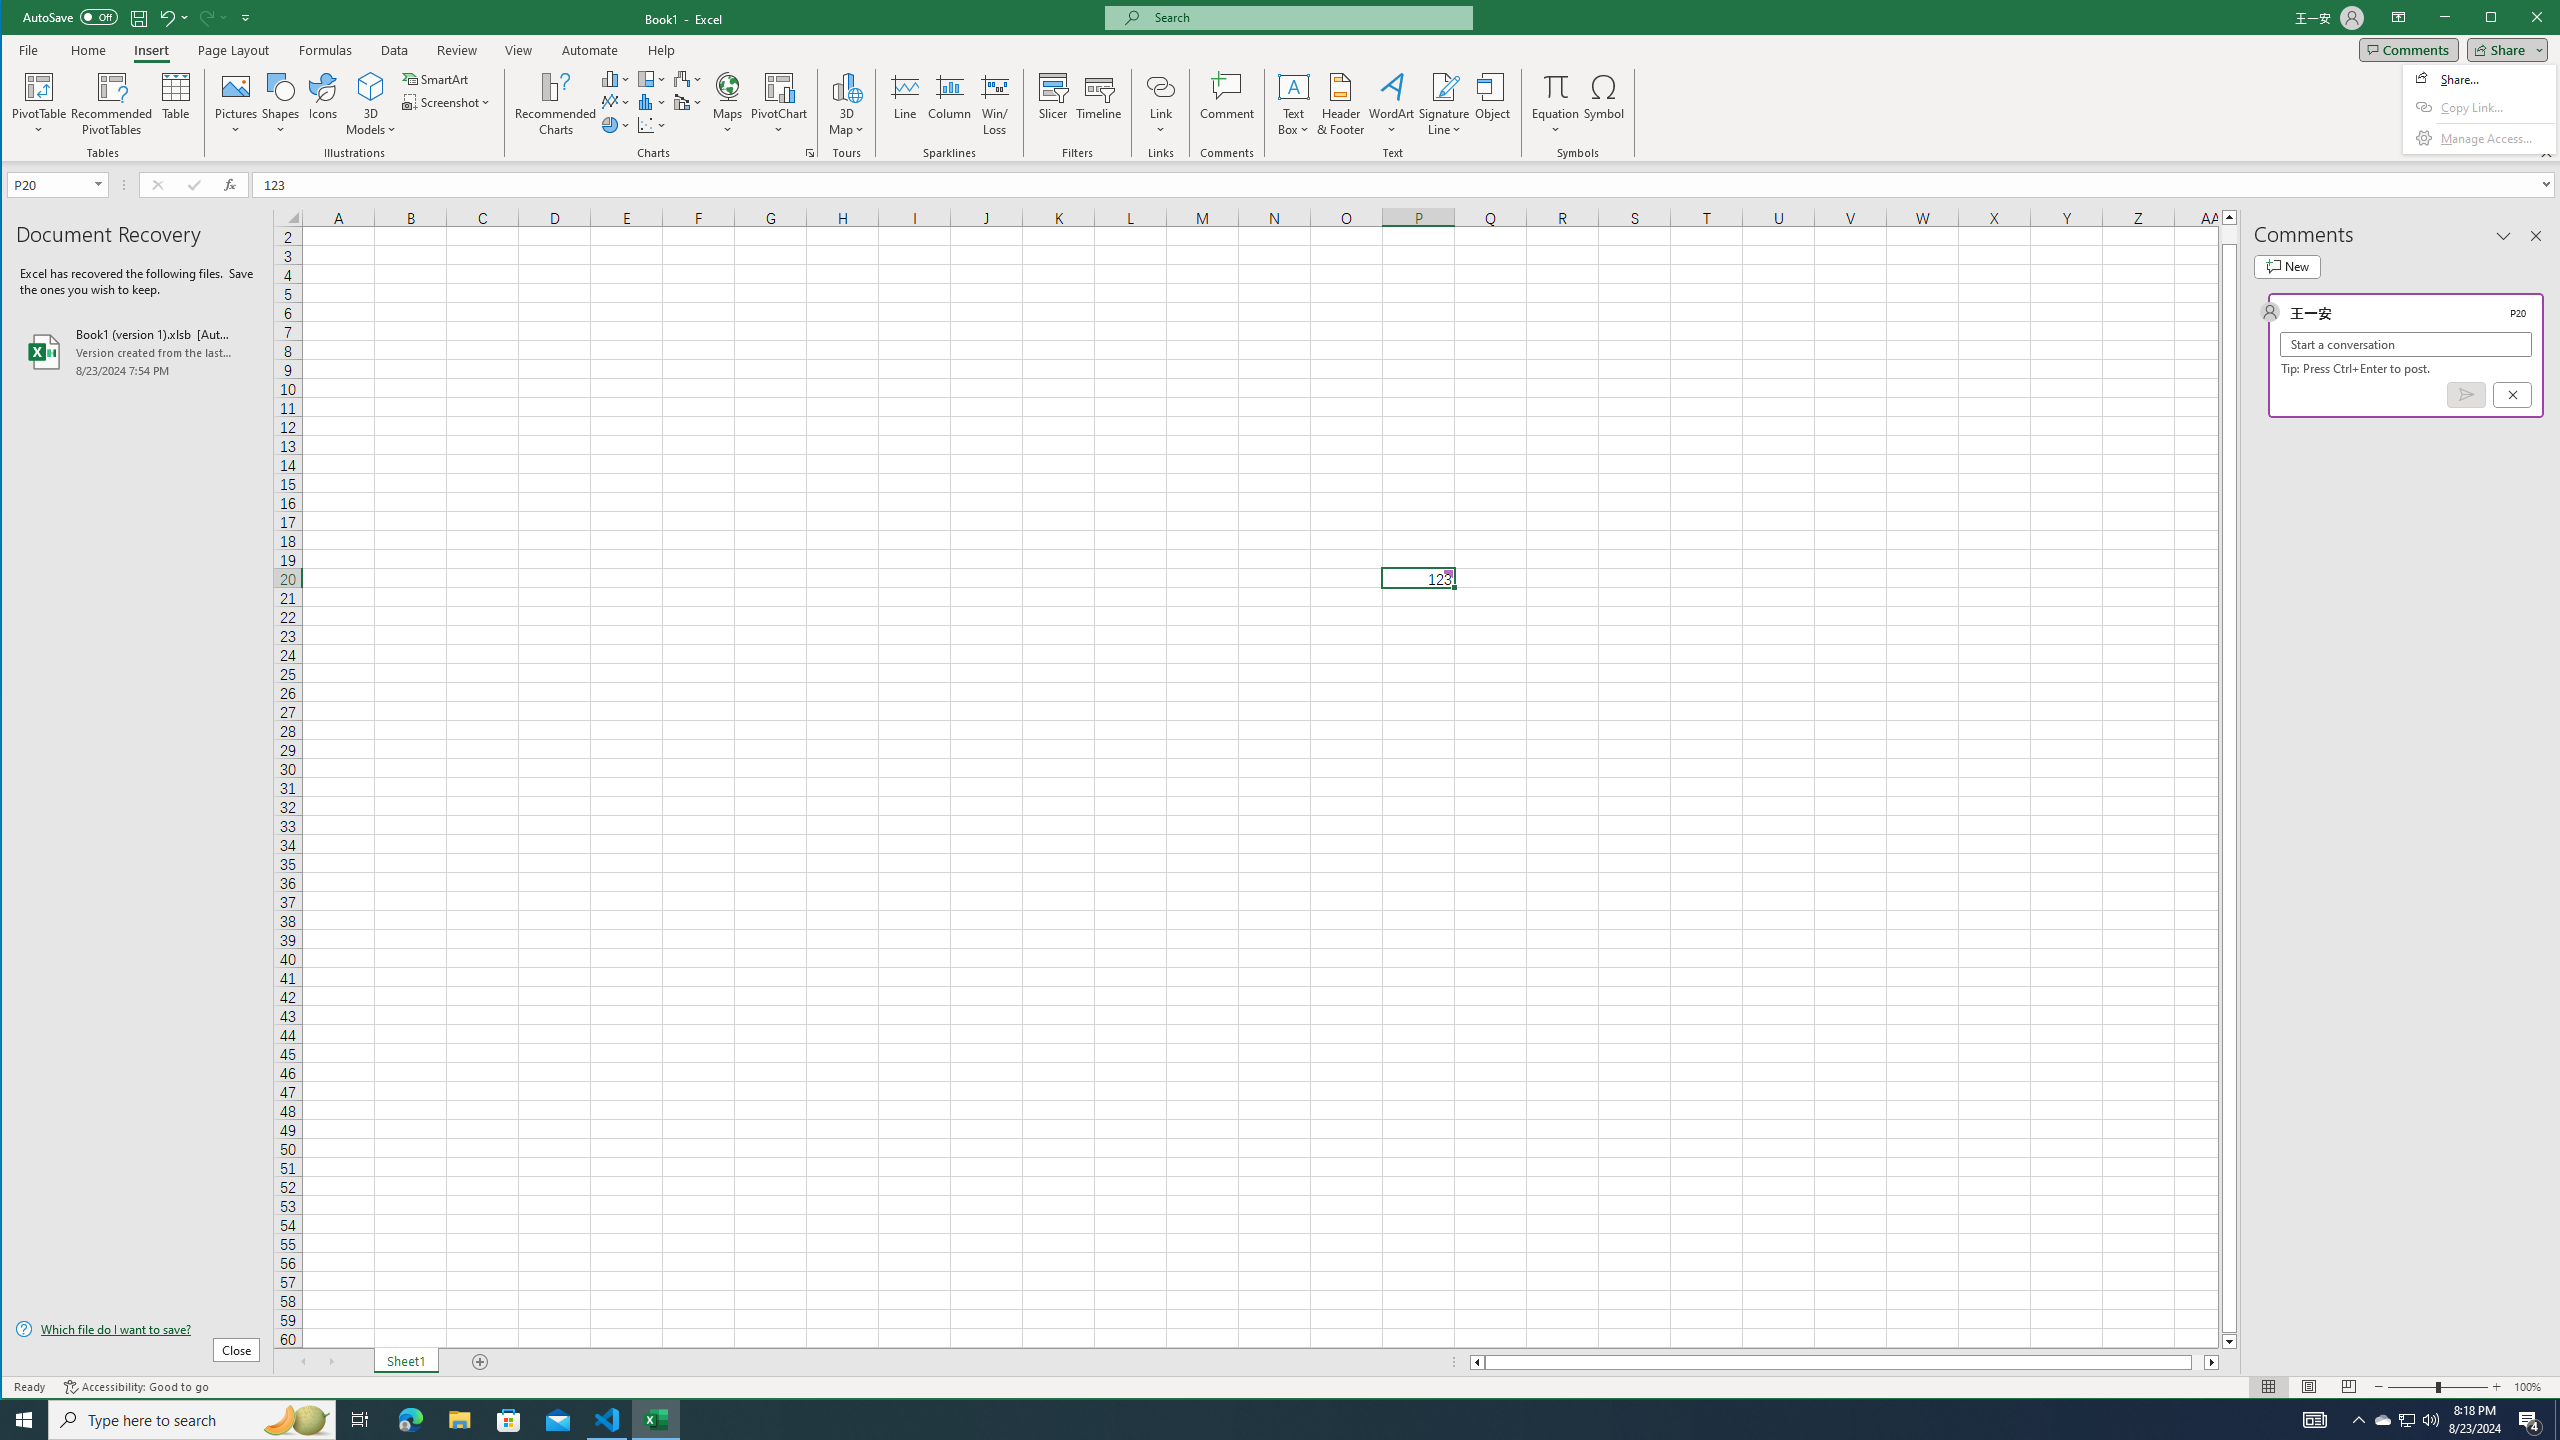 Image resolution: width=2560 pixels, height=1440 pixels. Describe the element at coordinates (616, 102) in the screenshot. I see `Insert Line or Area Chart` at that location.